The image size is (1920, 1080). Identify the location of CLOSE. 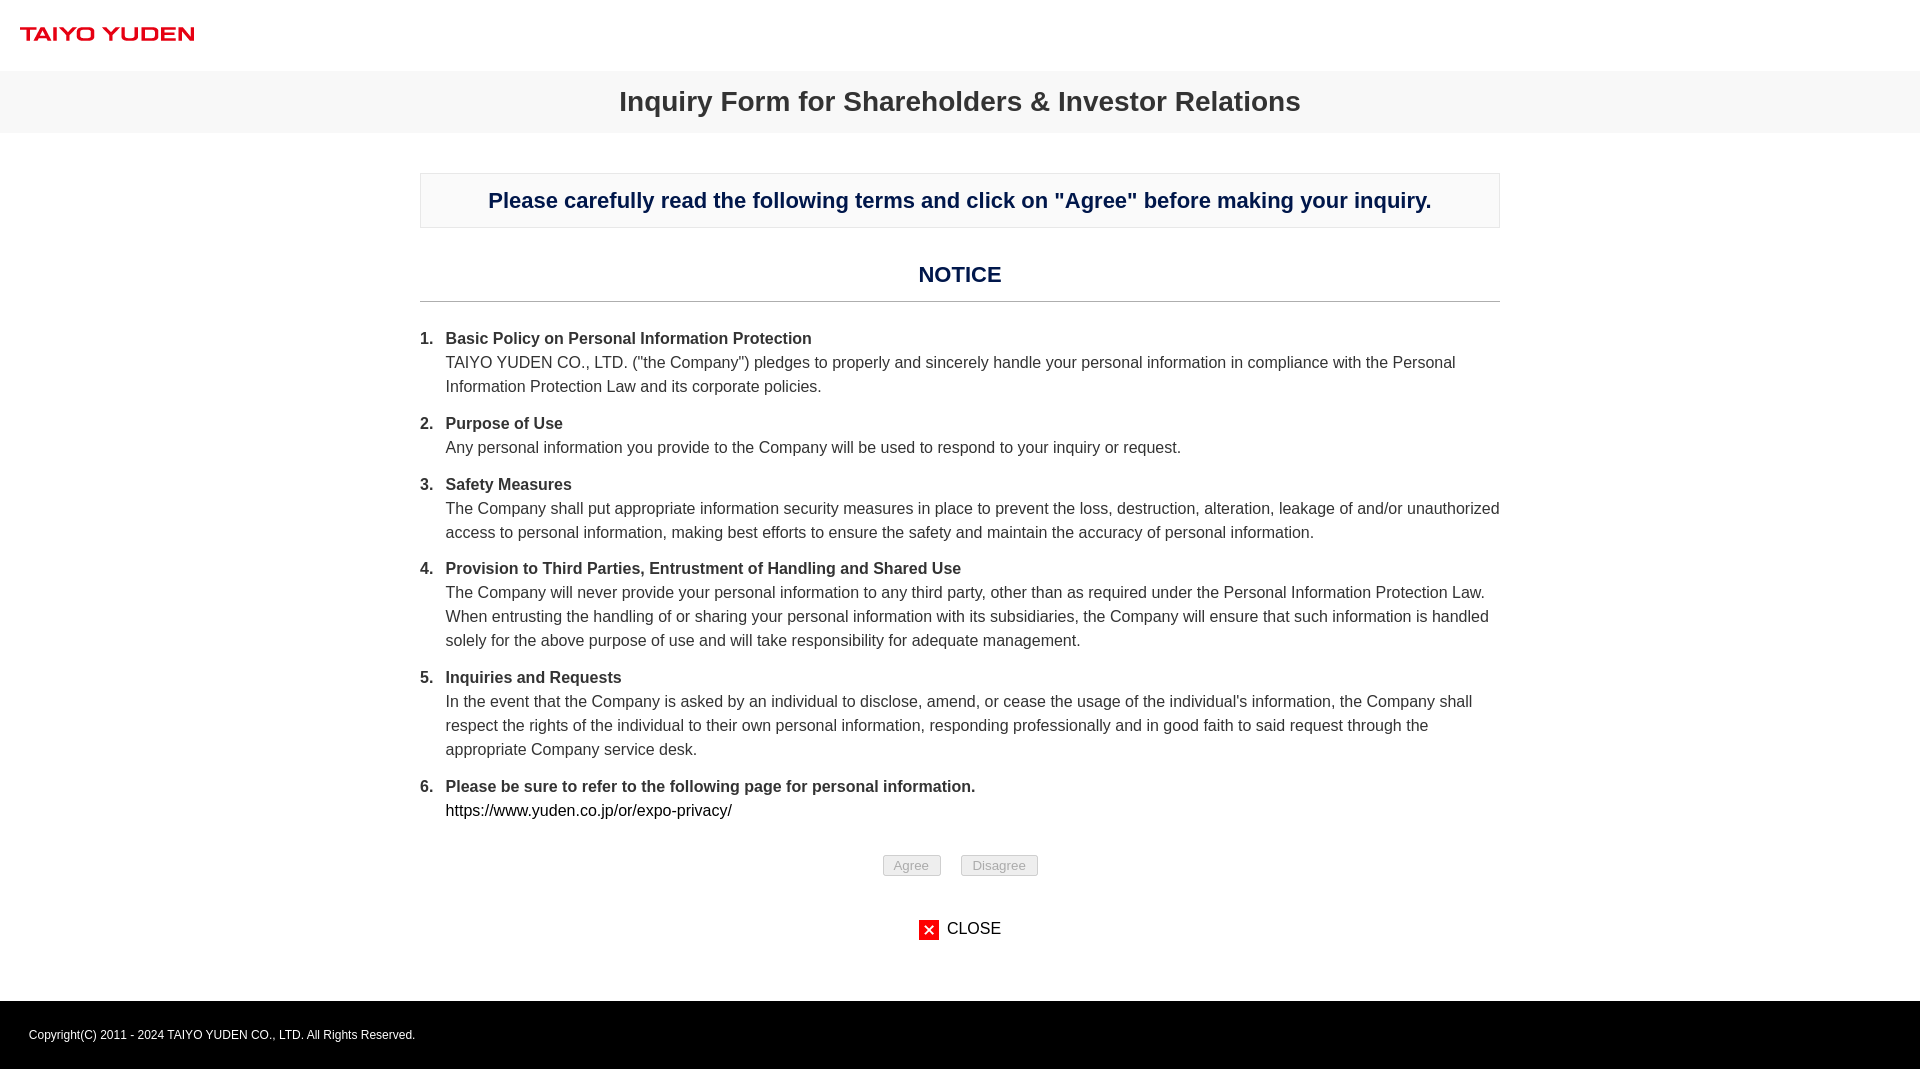
(960, 928).